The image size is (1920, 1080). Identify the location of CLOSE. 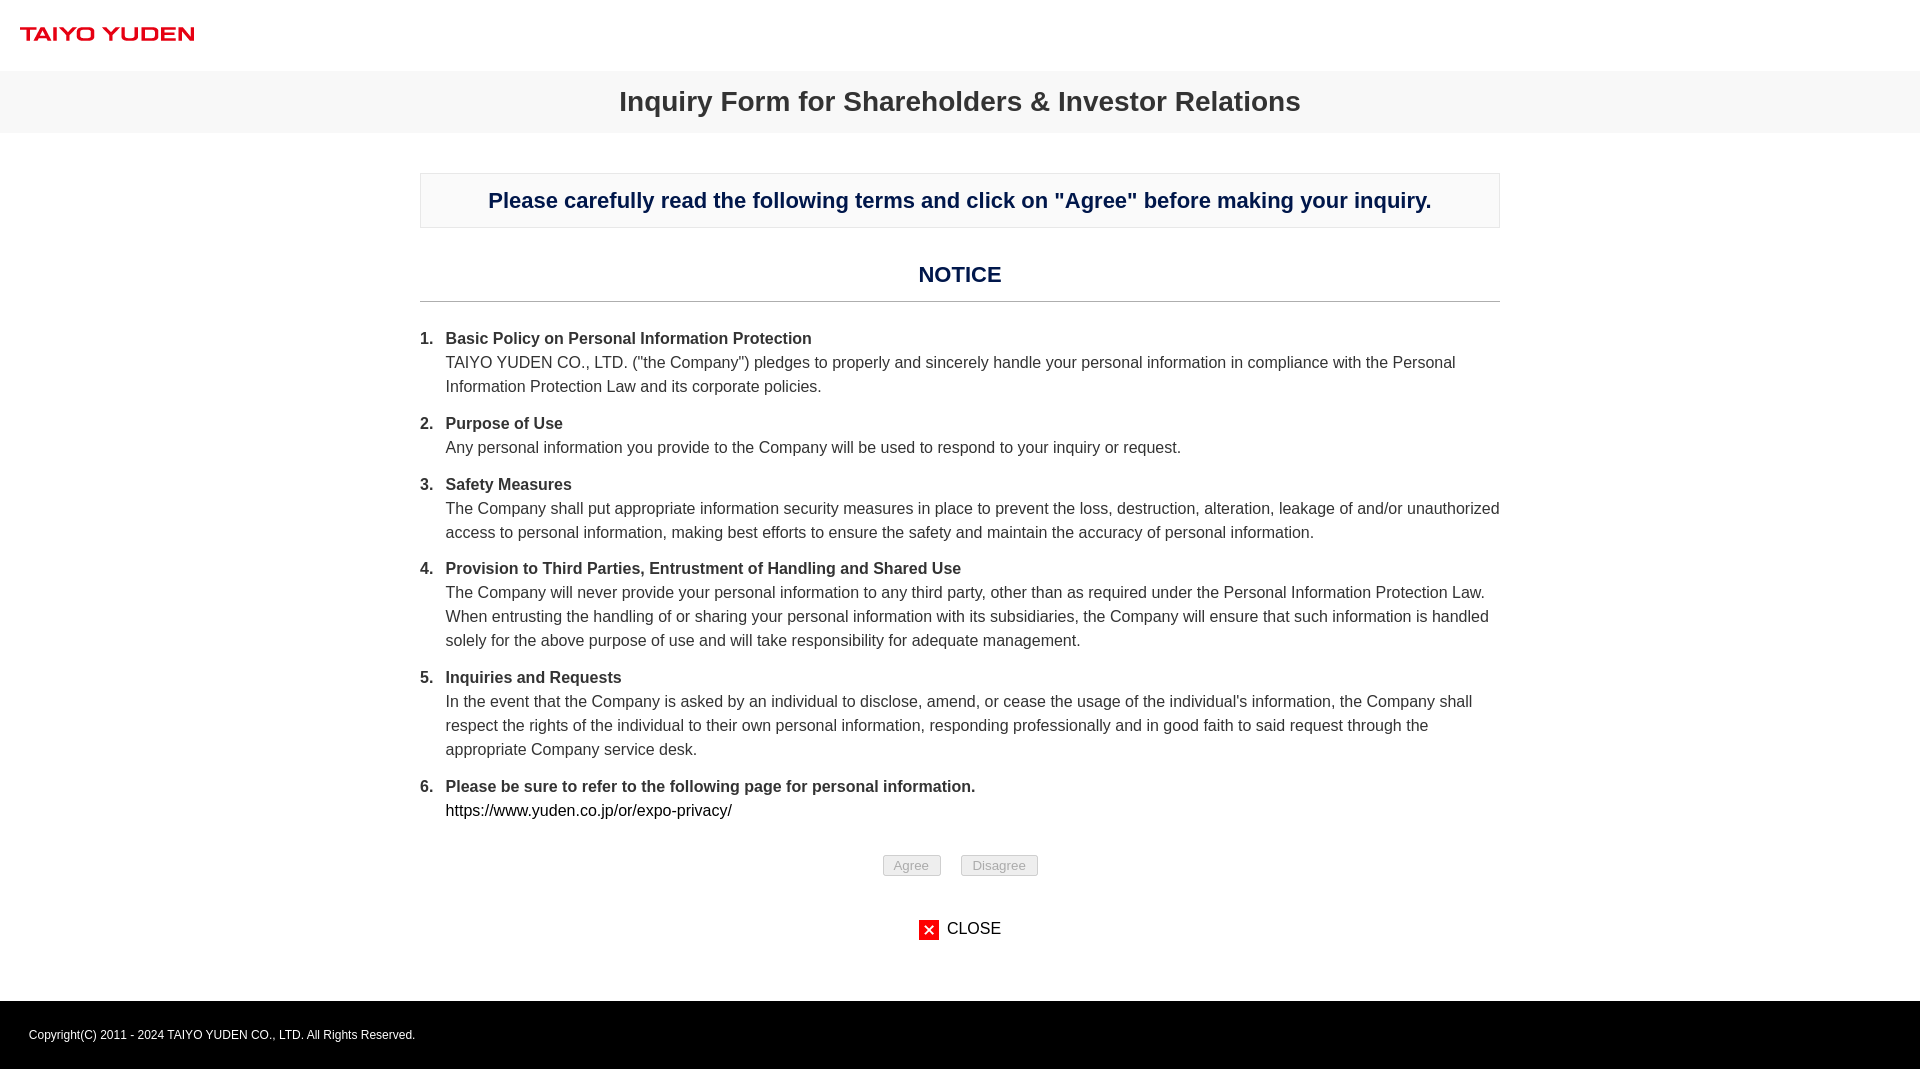
(960, 928).